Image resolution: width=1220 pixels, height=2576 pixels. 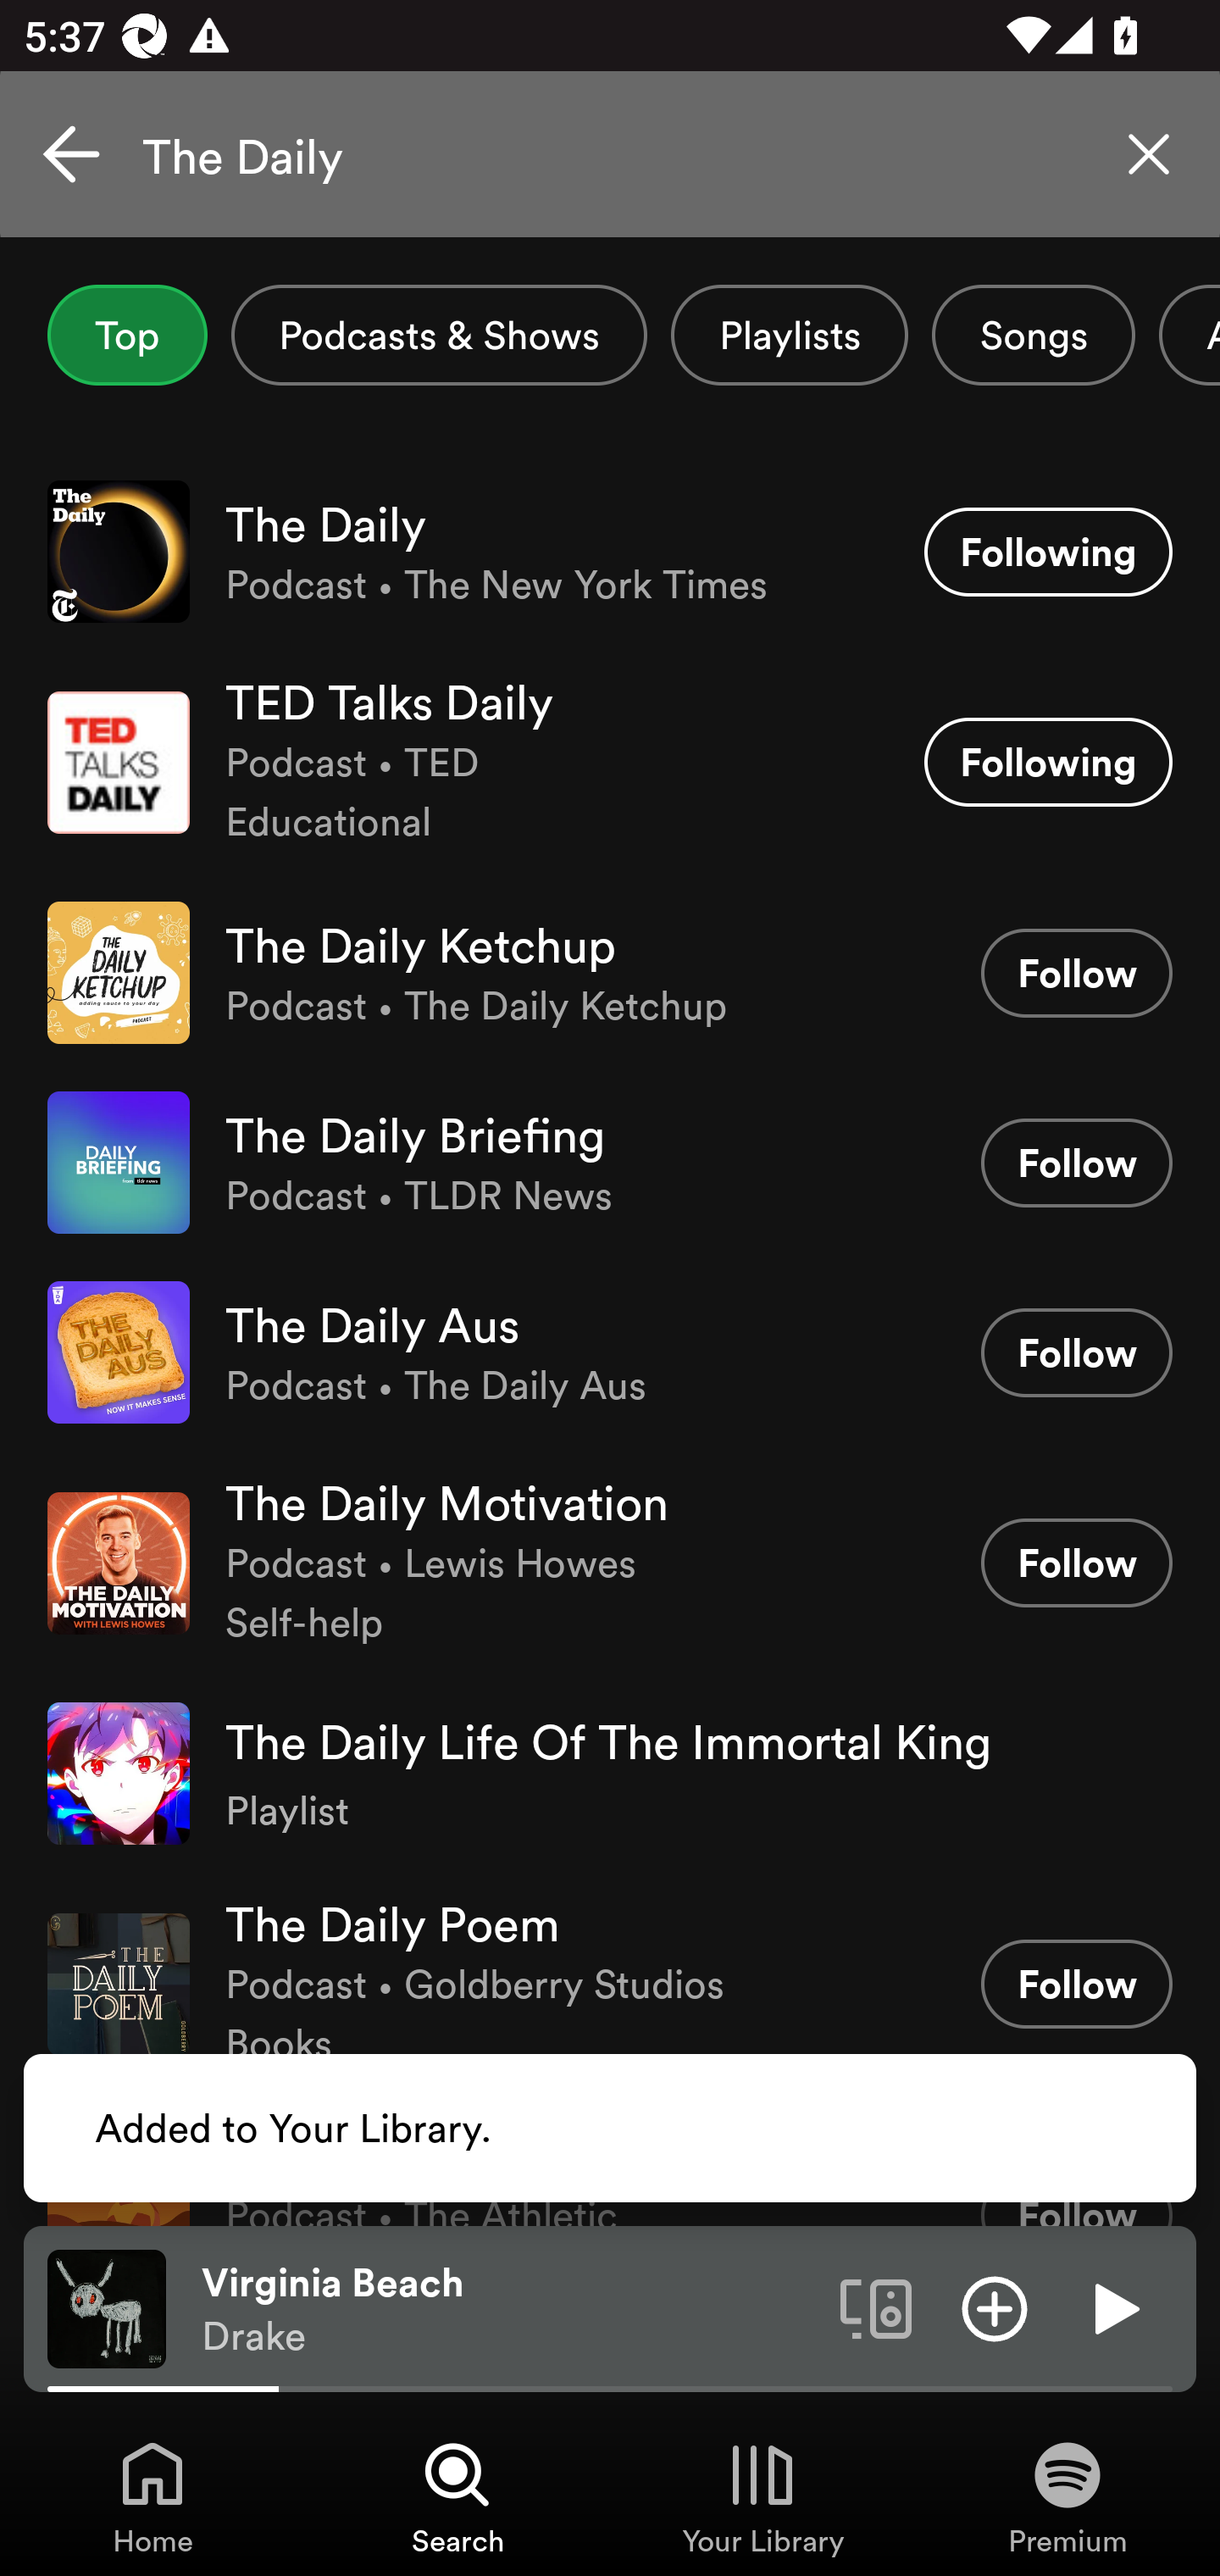 What do you see at coordinates (457, 2496) in the screenshot?
I see `Search, Tab 2 of 4 Search Search` at bounding box center [457, 2496].